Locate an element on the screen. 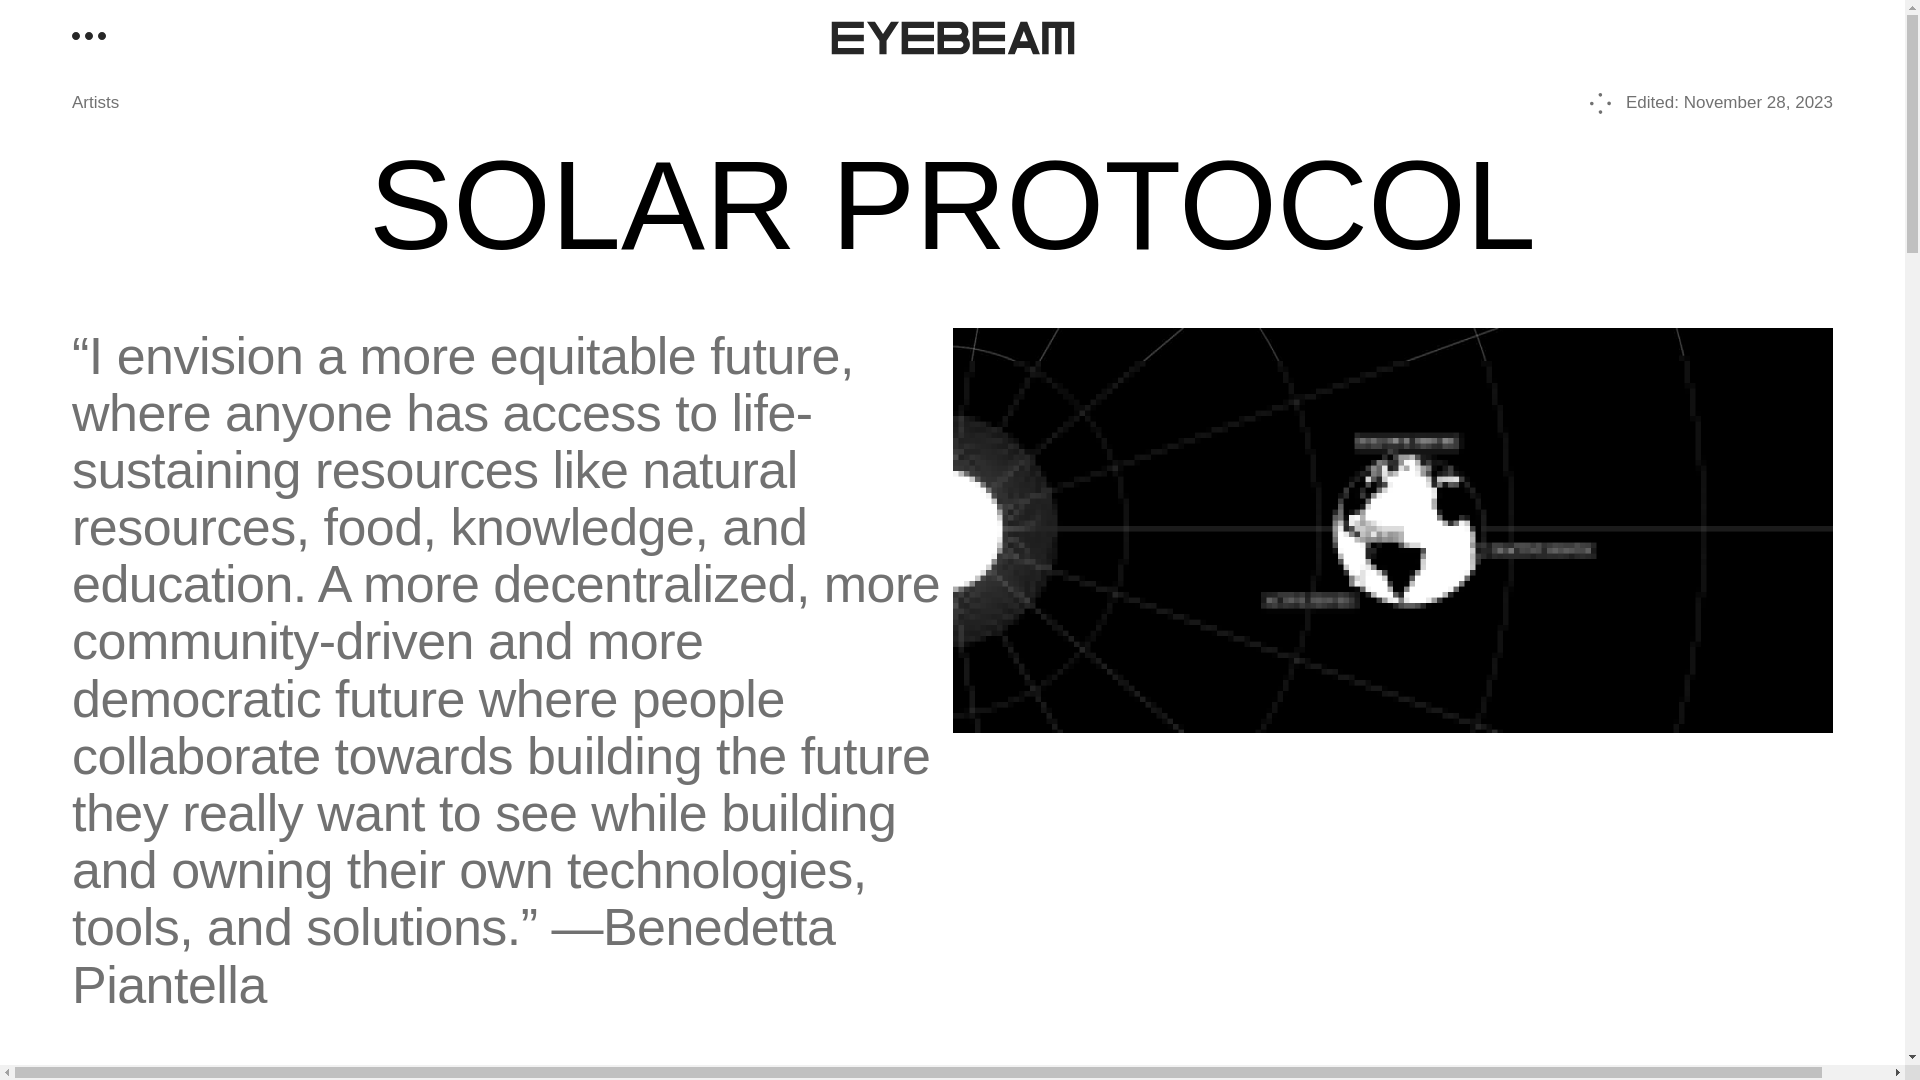 The image size is (1920, 1080). Artists is located at coordinates (96, 102).